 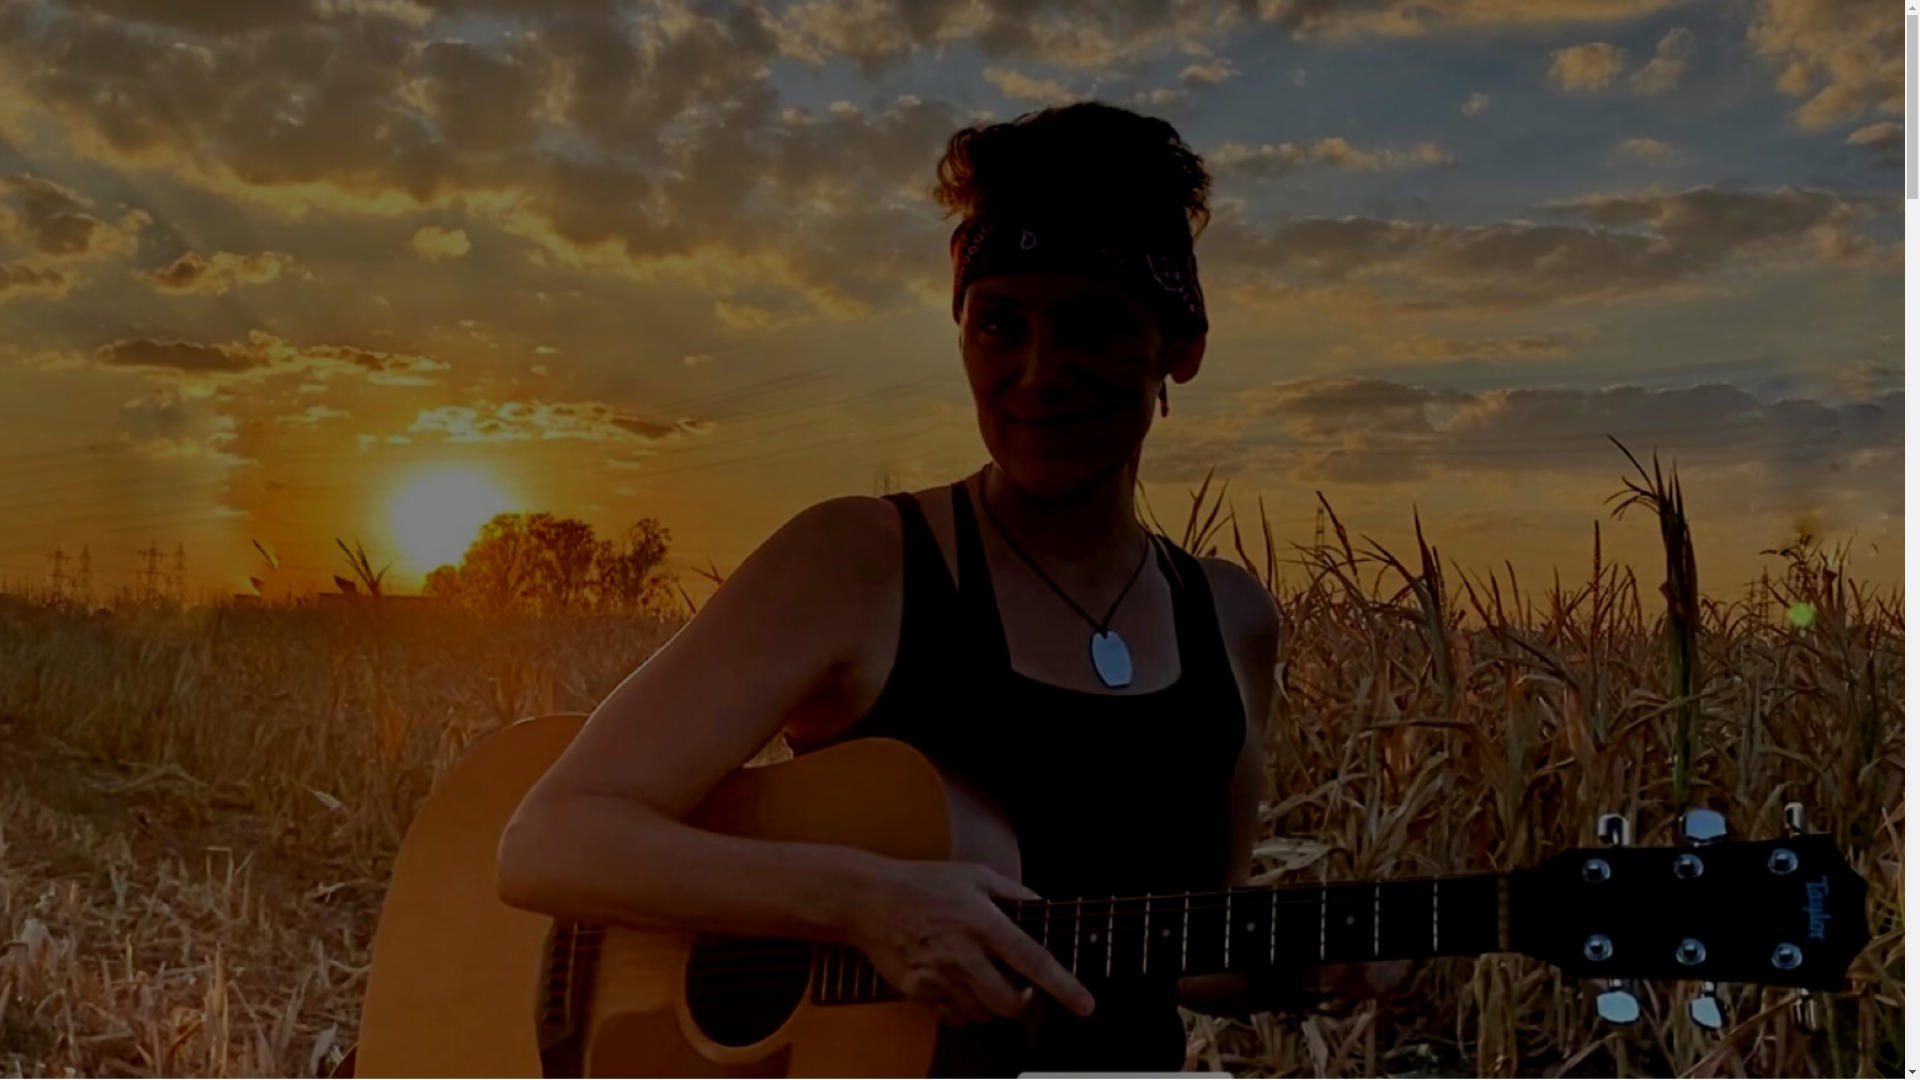 What do you see at coordinates (78, 832) in the screenshot?
I see `Startseite` at bounding box center [78, 832].